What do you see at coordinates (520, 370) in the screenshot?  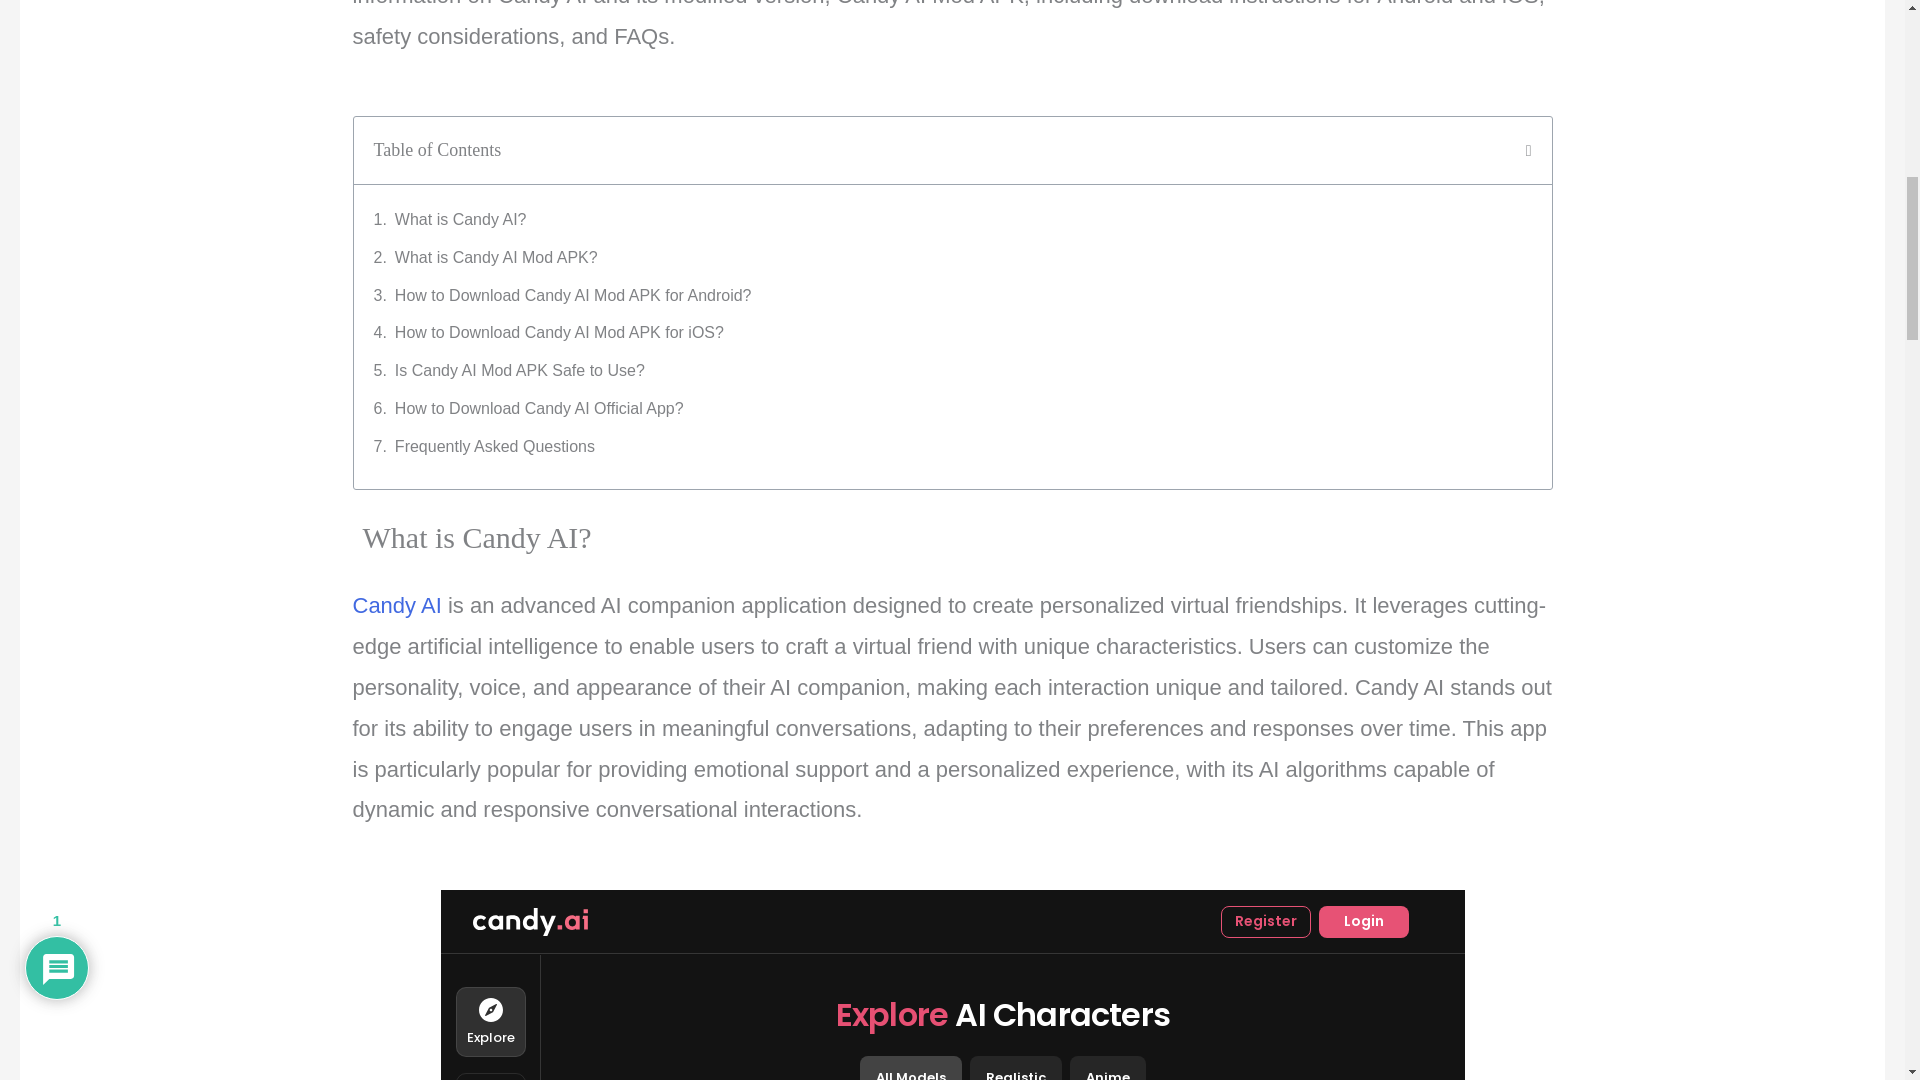 I see `Is Candy AI Mod APK Safe to Use?` at bounding box center [520, 370].